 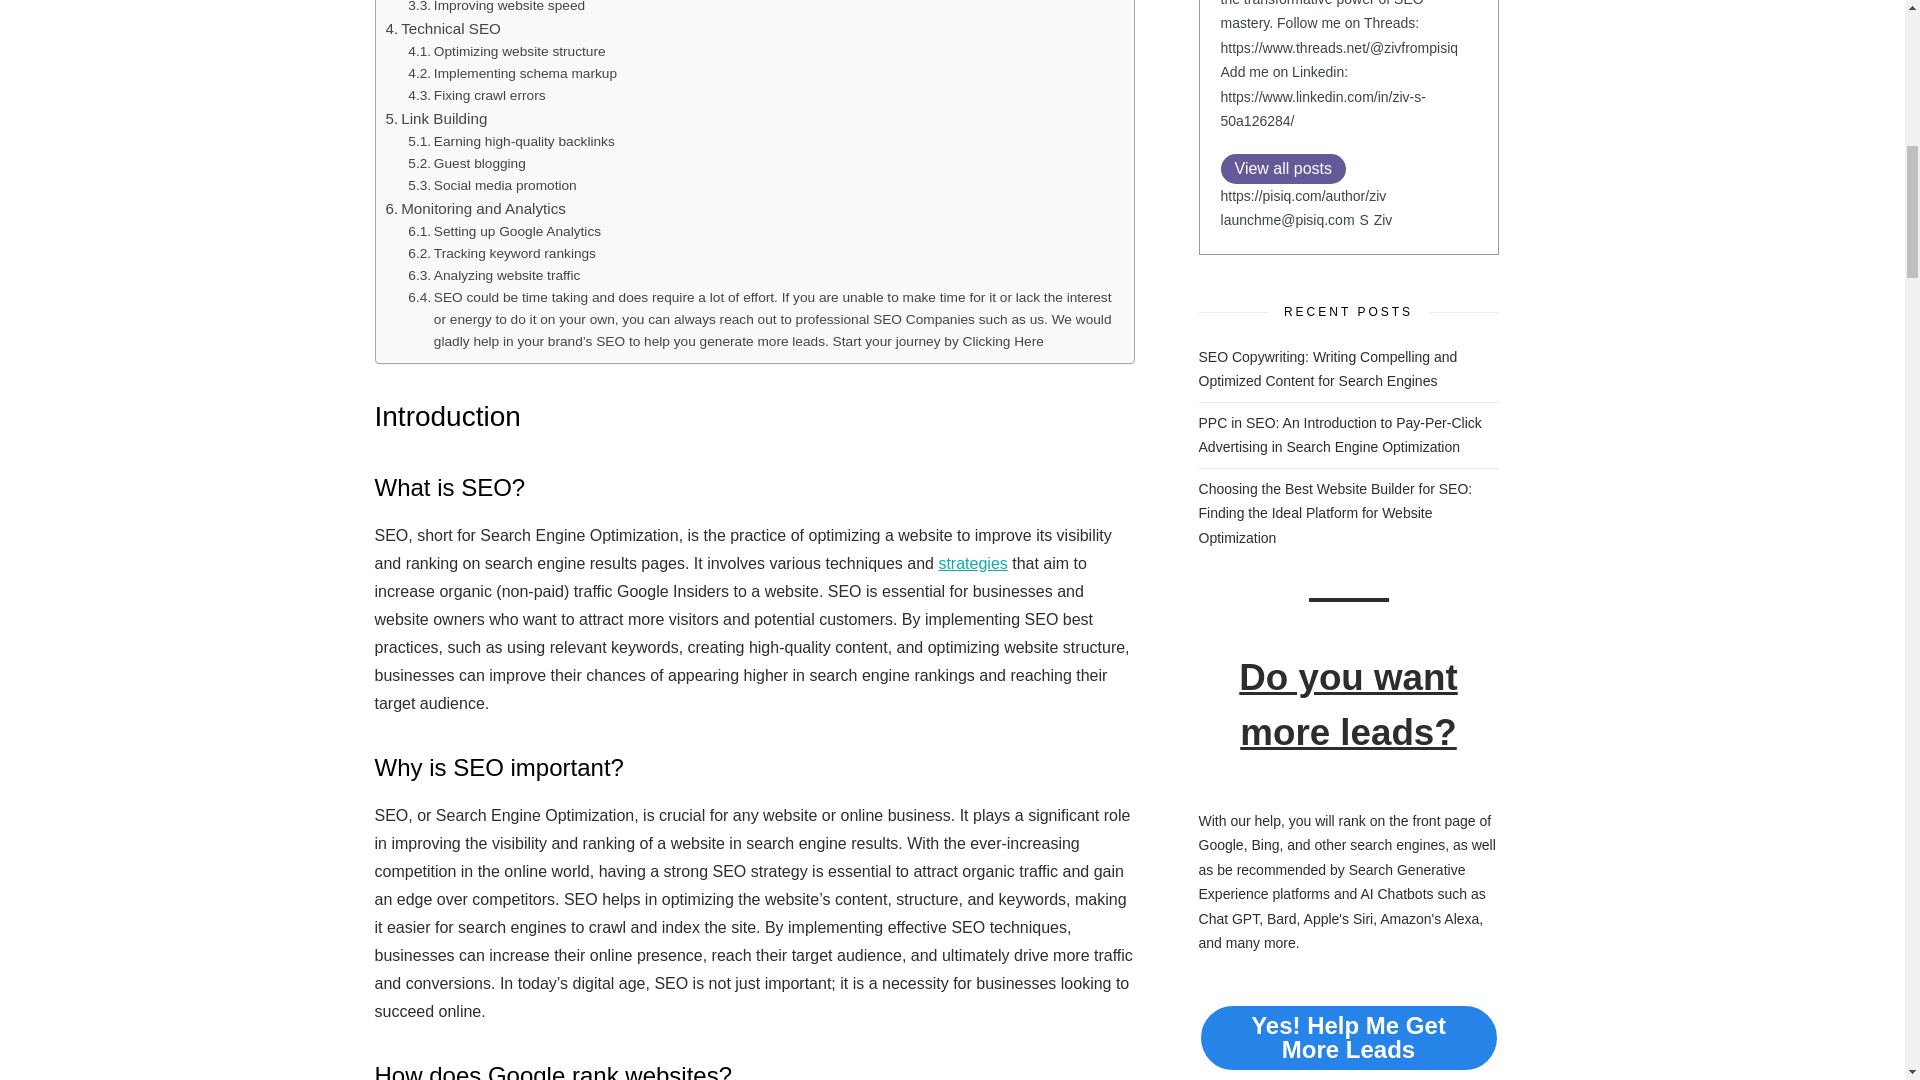 I want to click on Link Building, so click(x=436, y=118).